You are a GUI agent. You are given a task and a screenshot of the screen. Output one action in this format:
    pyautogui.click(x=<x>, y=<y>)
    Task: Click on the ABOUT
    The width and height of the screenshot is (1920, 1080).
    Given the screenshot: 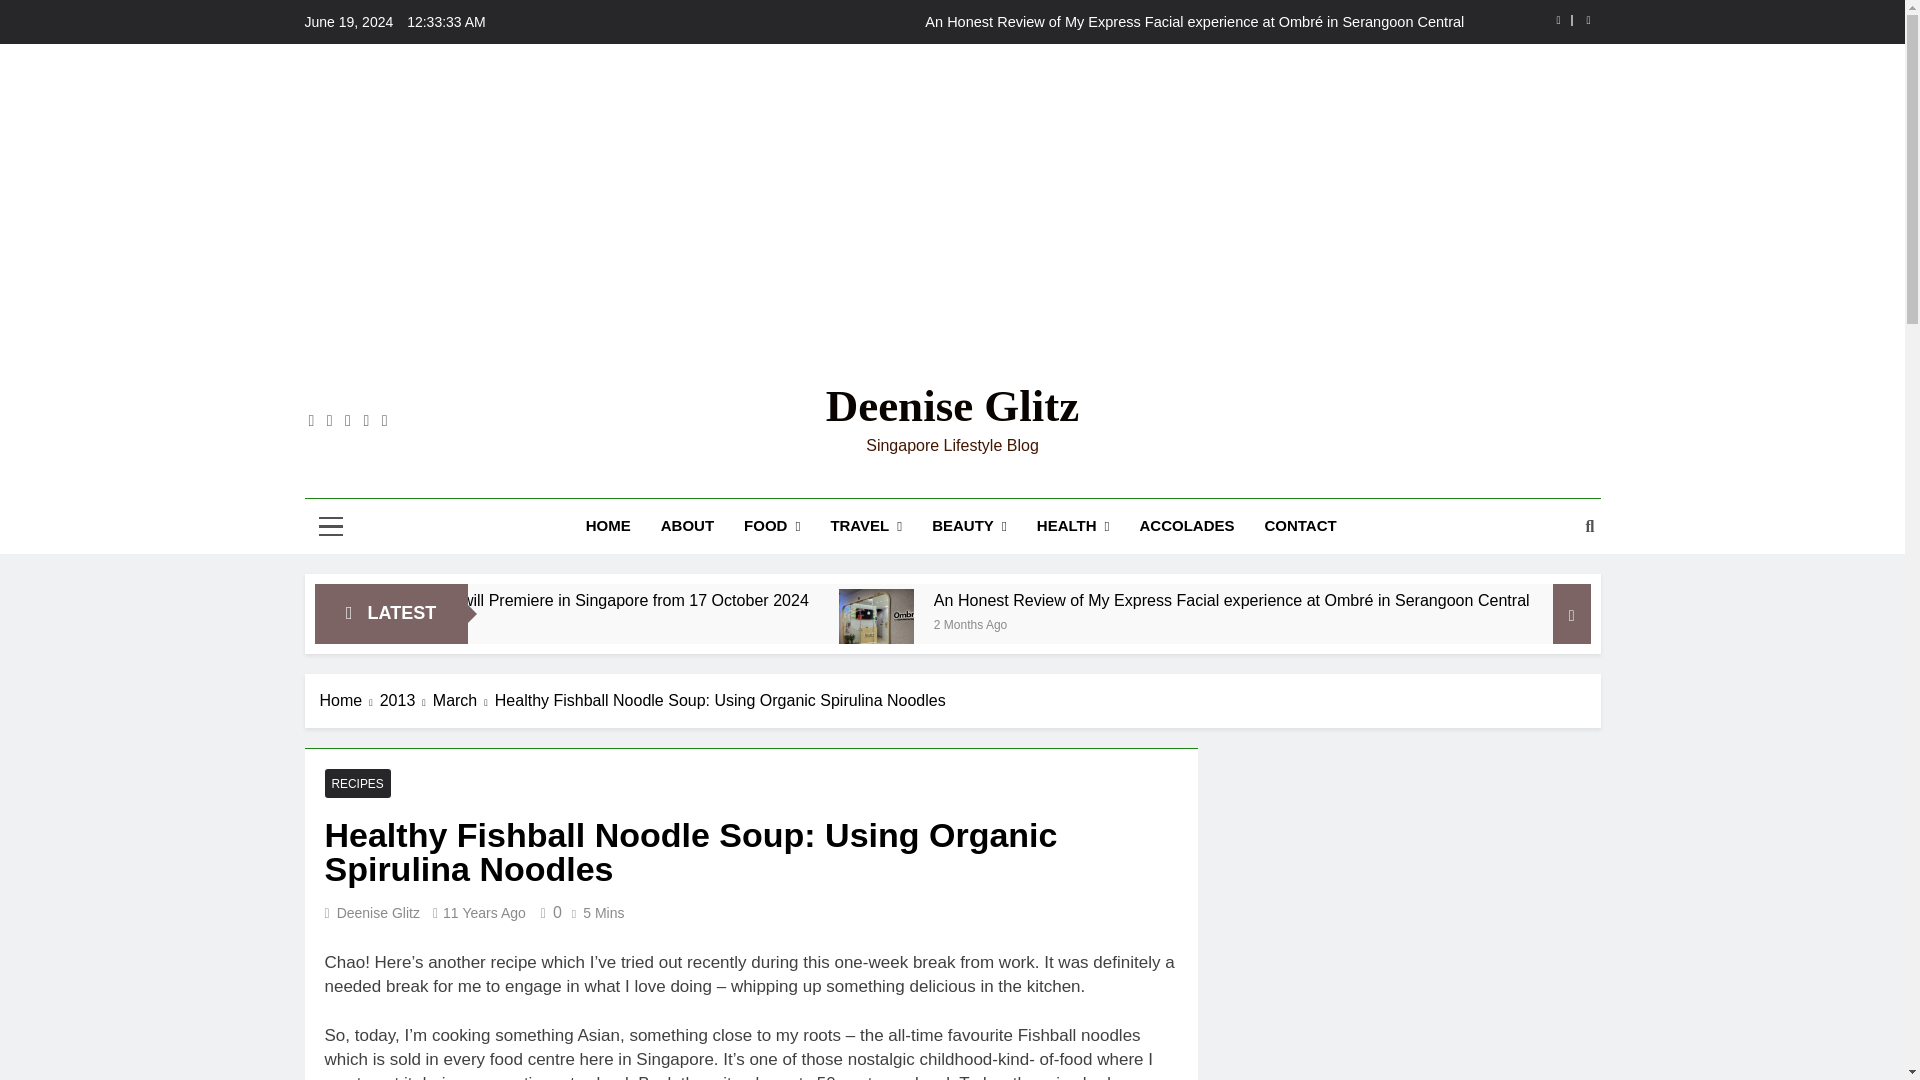 What is the action you would take?
    pyautogui.click(x=687, y=525)
    